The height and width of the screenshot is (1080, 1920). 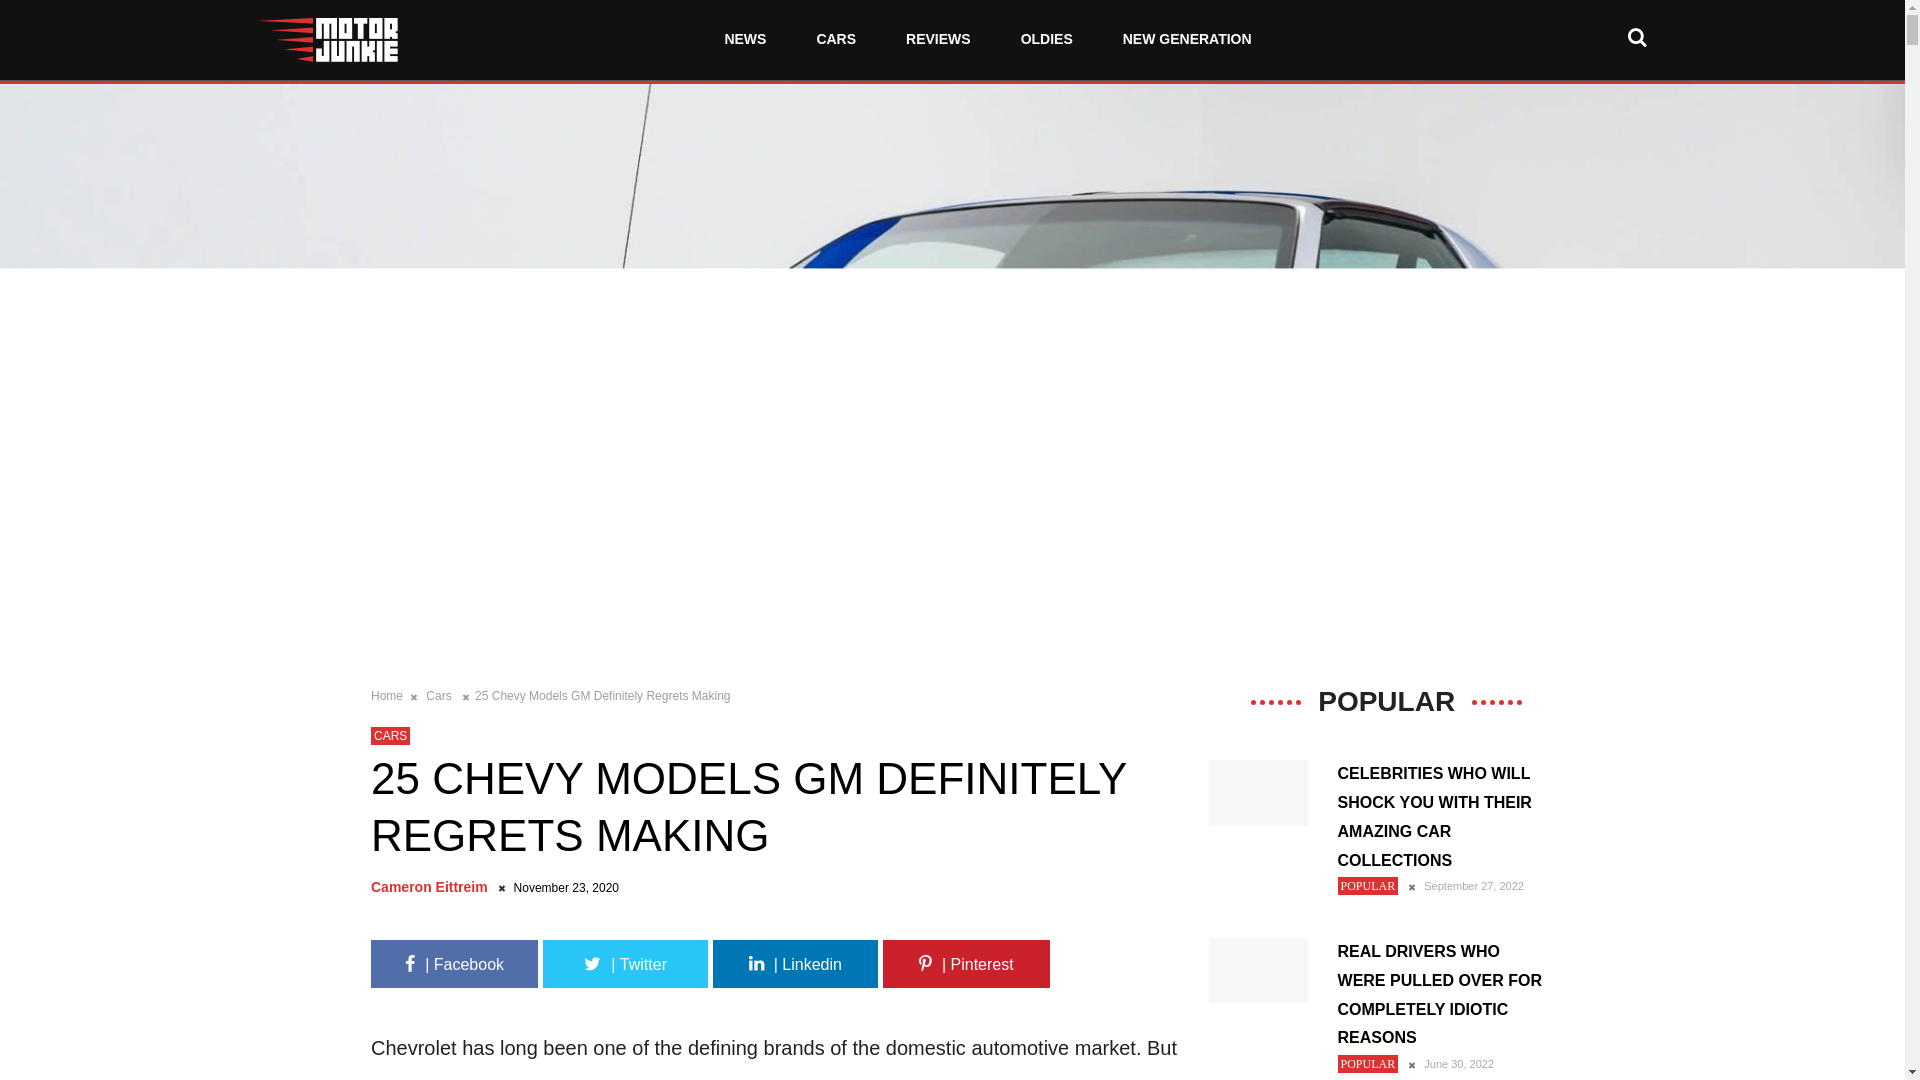 What do you see at coordinates (432, 887) in the screenshot?
I see `Cameron Eittreim` at bounding box center [432, 887].